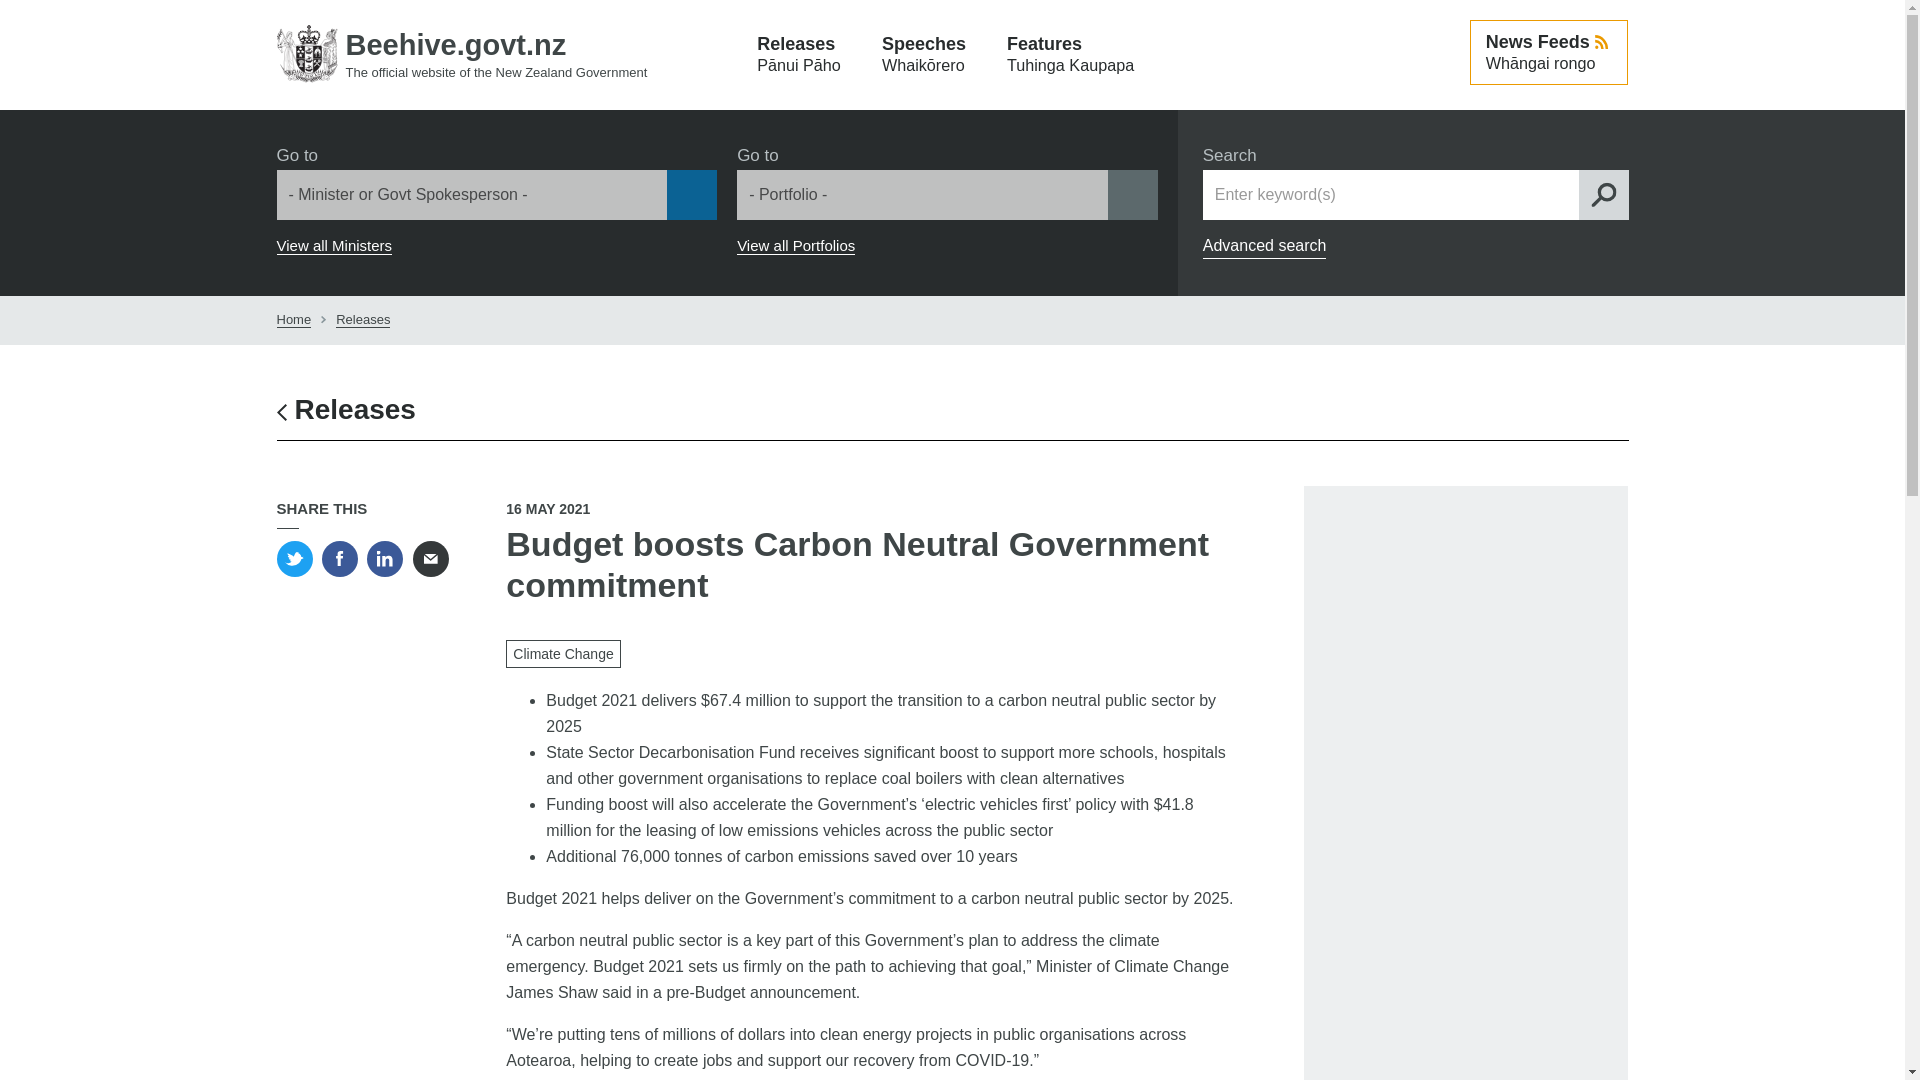 This screenshot has height=1080, width=1920. Describe the element at coordinates (345, 410) in the screenshot. I see `Facebook` at that location.